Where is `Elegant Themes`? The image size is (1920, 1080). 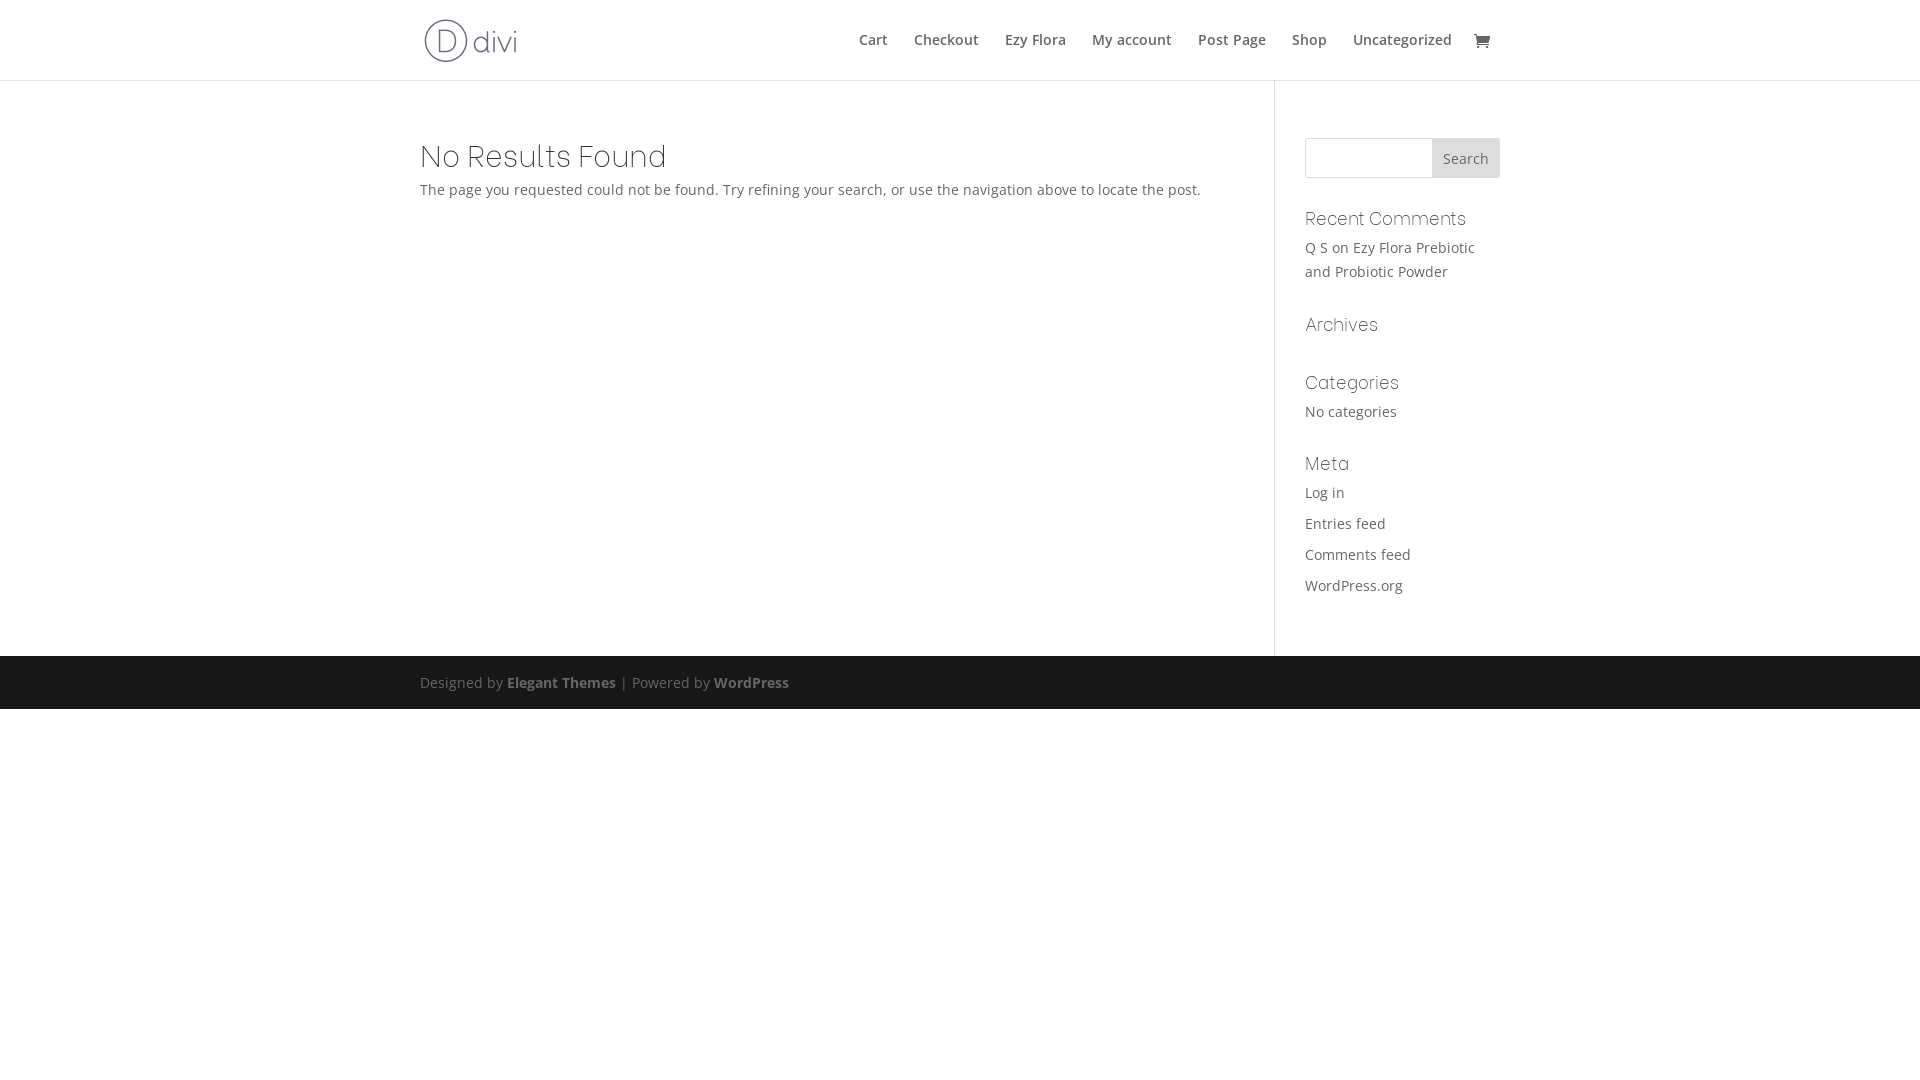
Elegant Themes is located at coordinates (561, 682).